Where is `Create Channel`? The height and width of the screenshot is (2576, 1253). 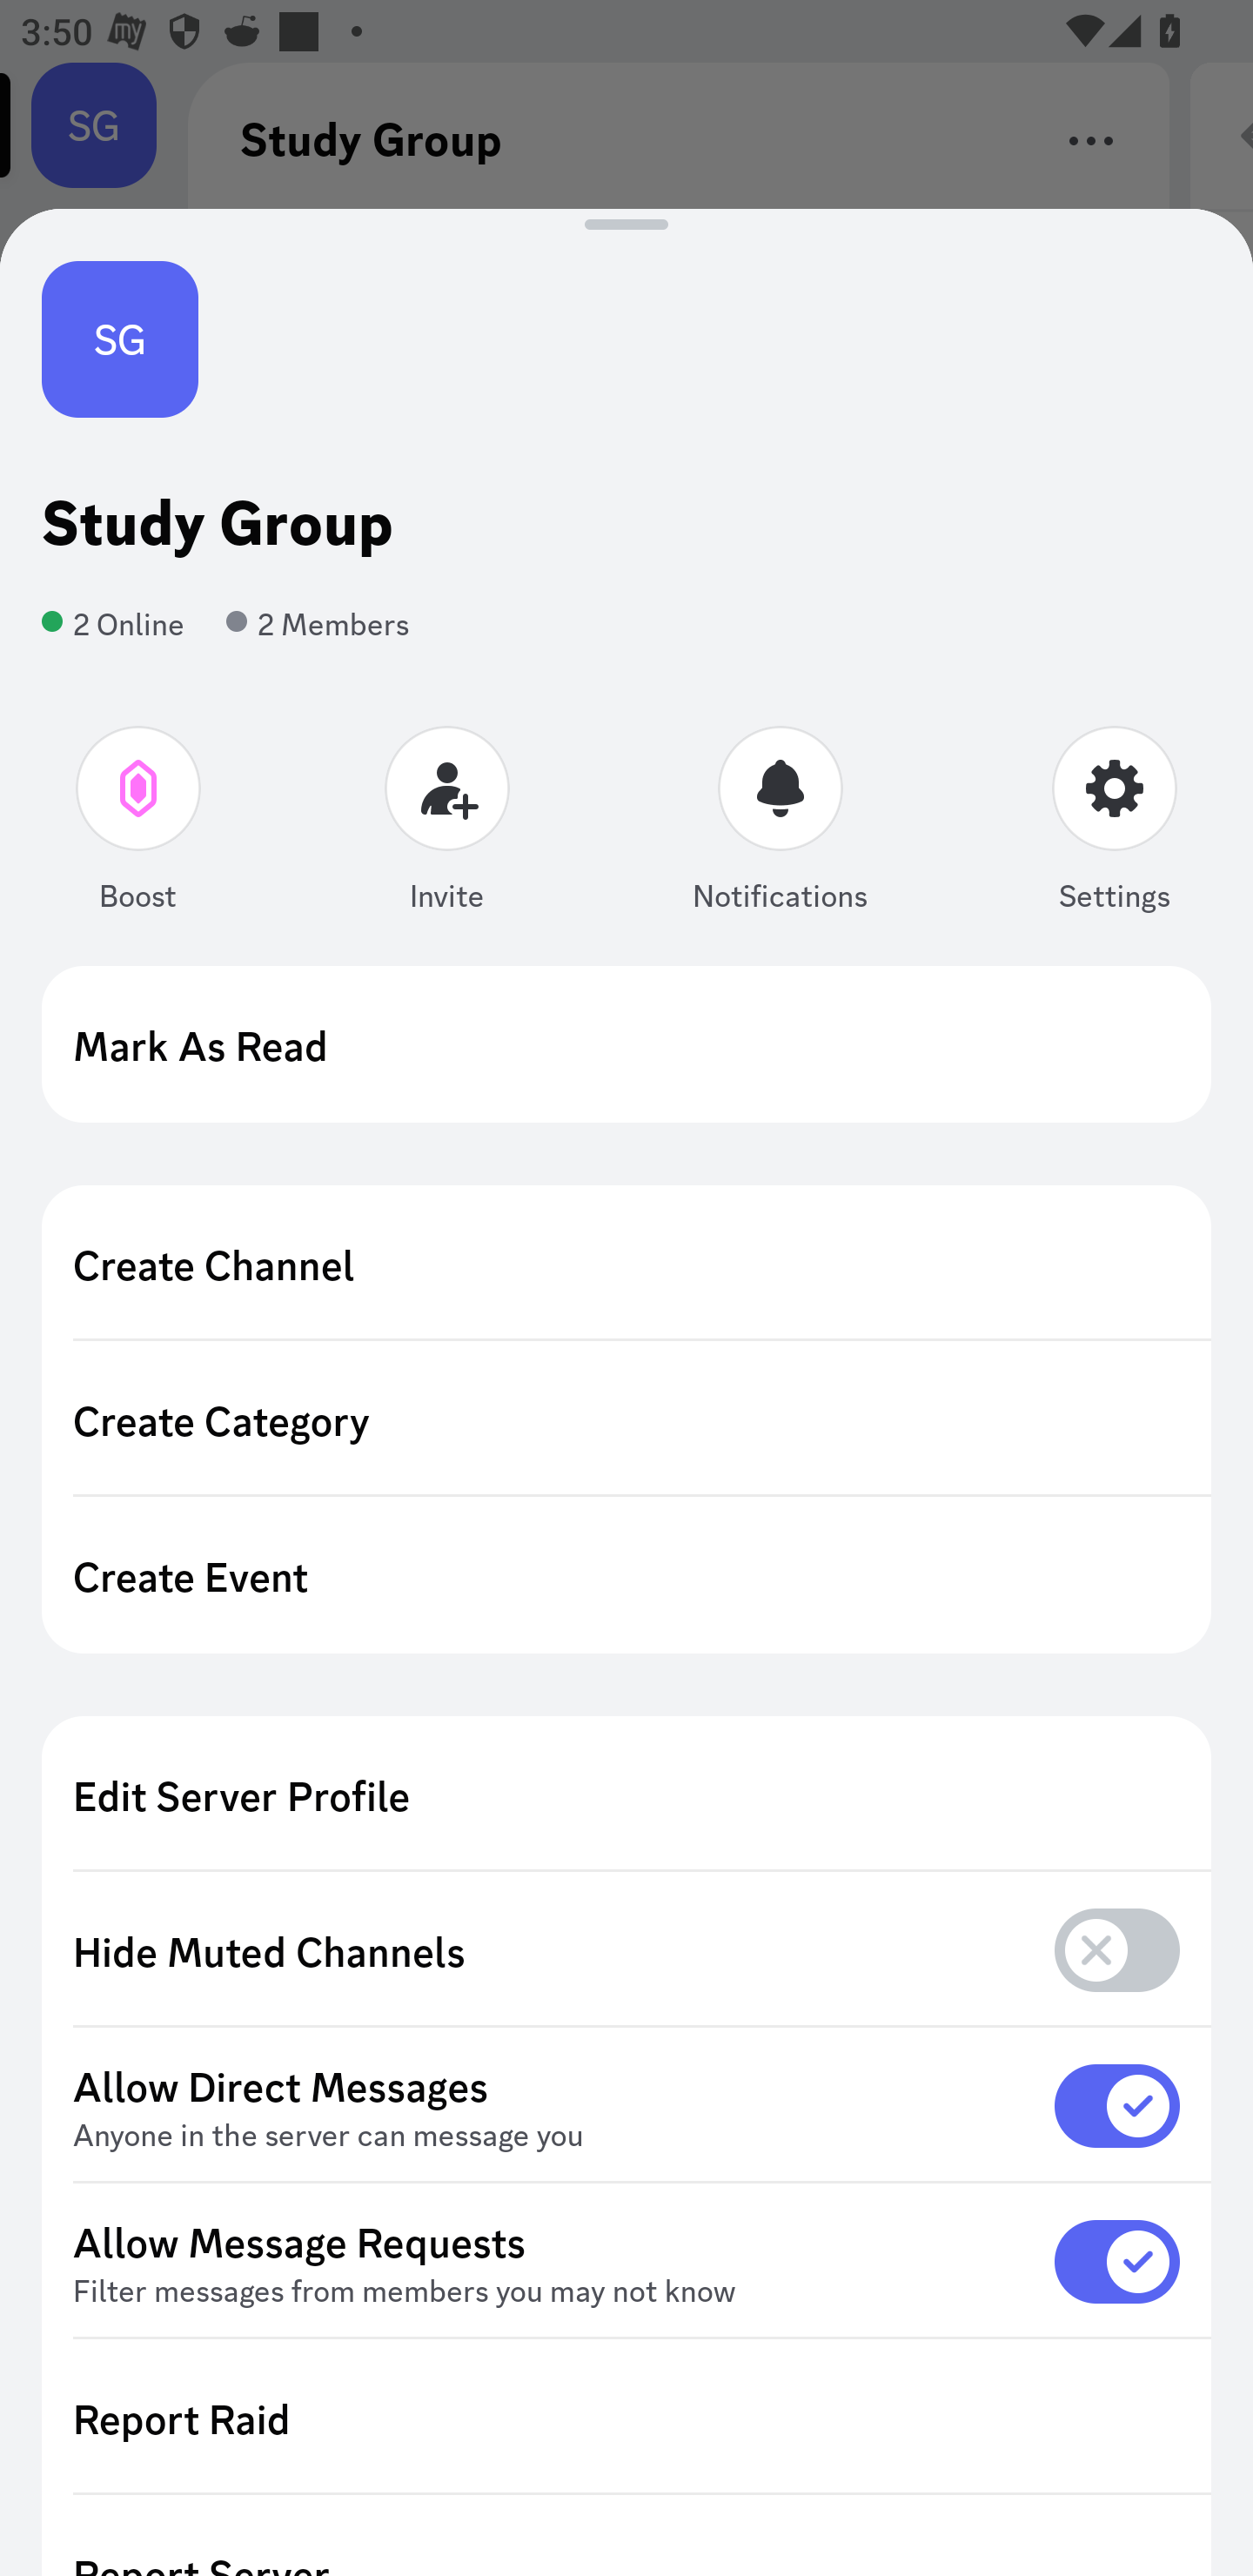 Create Channel is located at coordinates (626, 1264).